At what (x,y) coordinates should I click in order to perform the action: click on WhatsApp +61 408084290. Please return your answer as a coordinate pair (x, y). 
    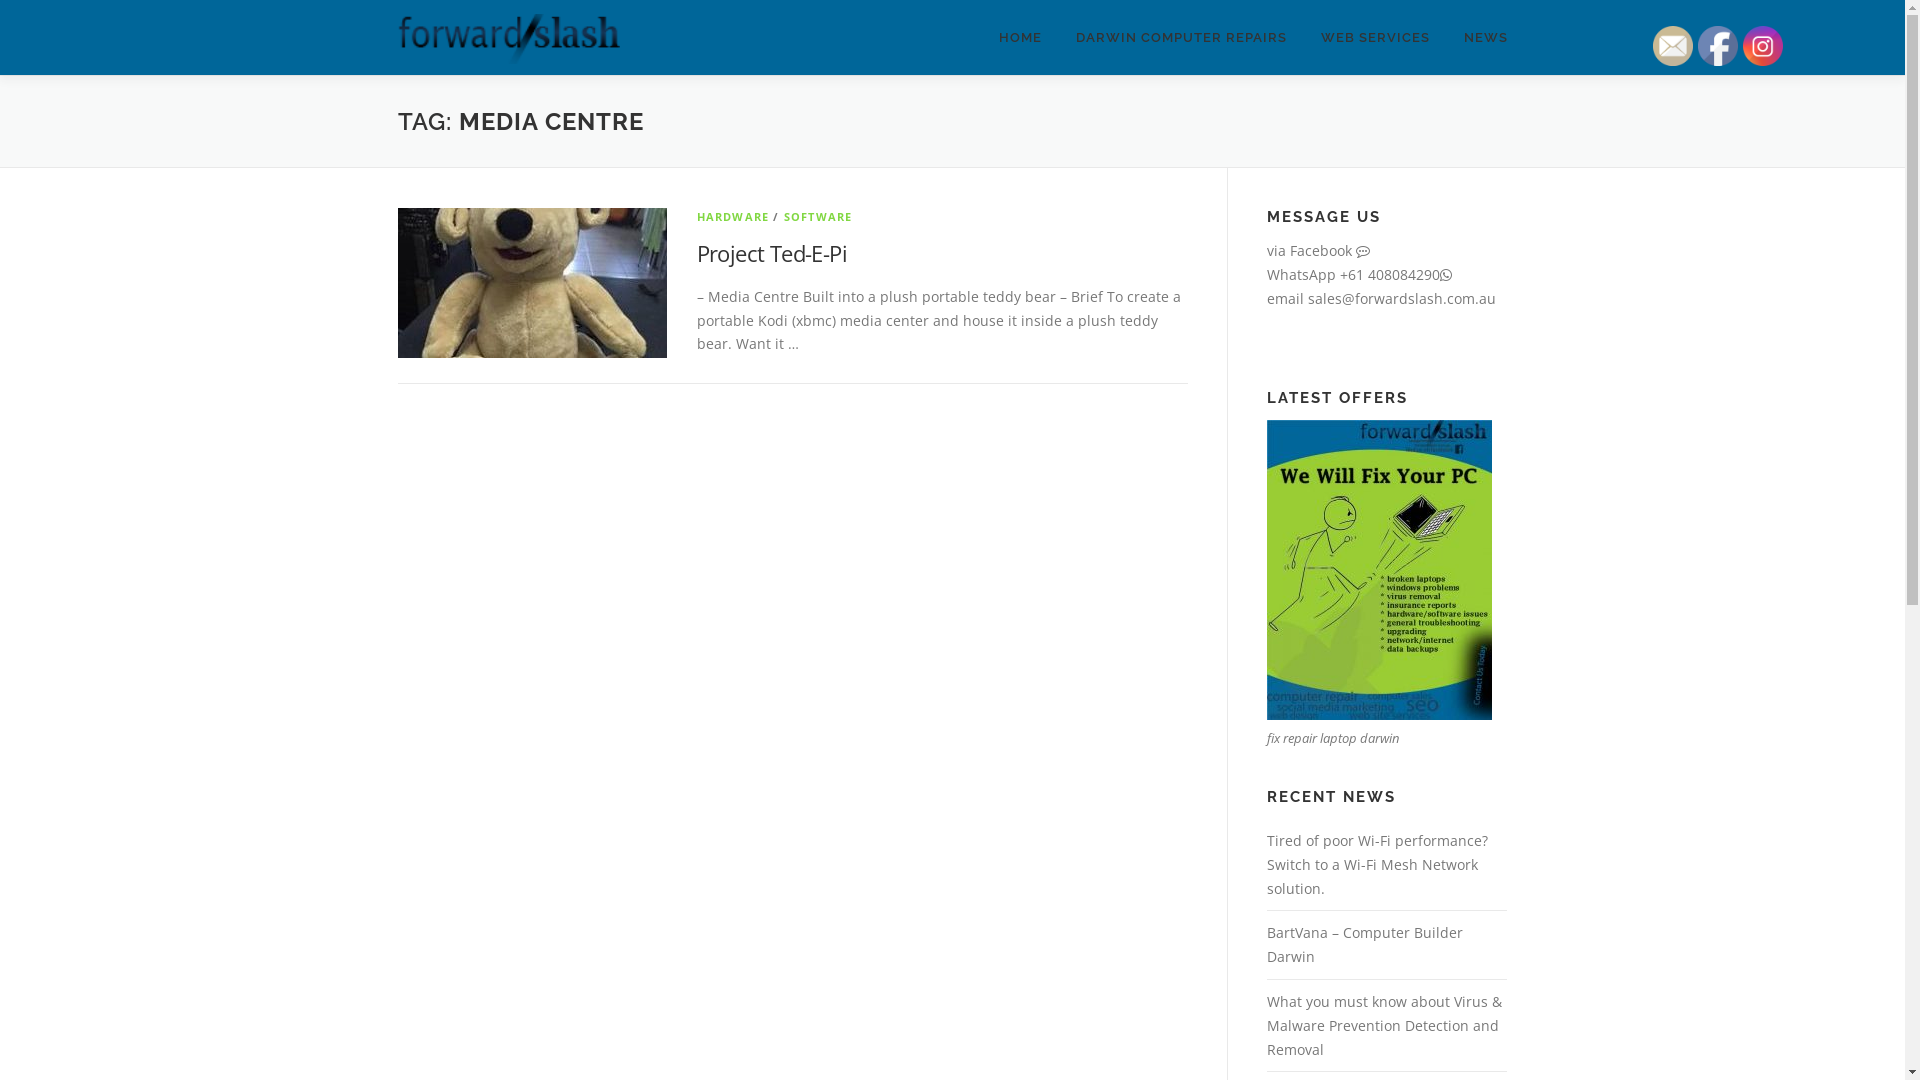
    Looking at the image, I should click on (1358, 274).